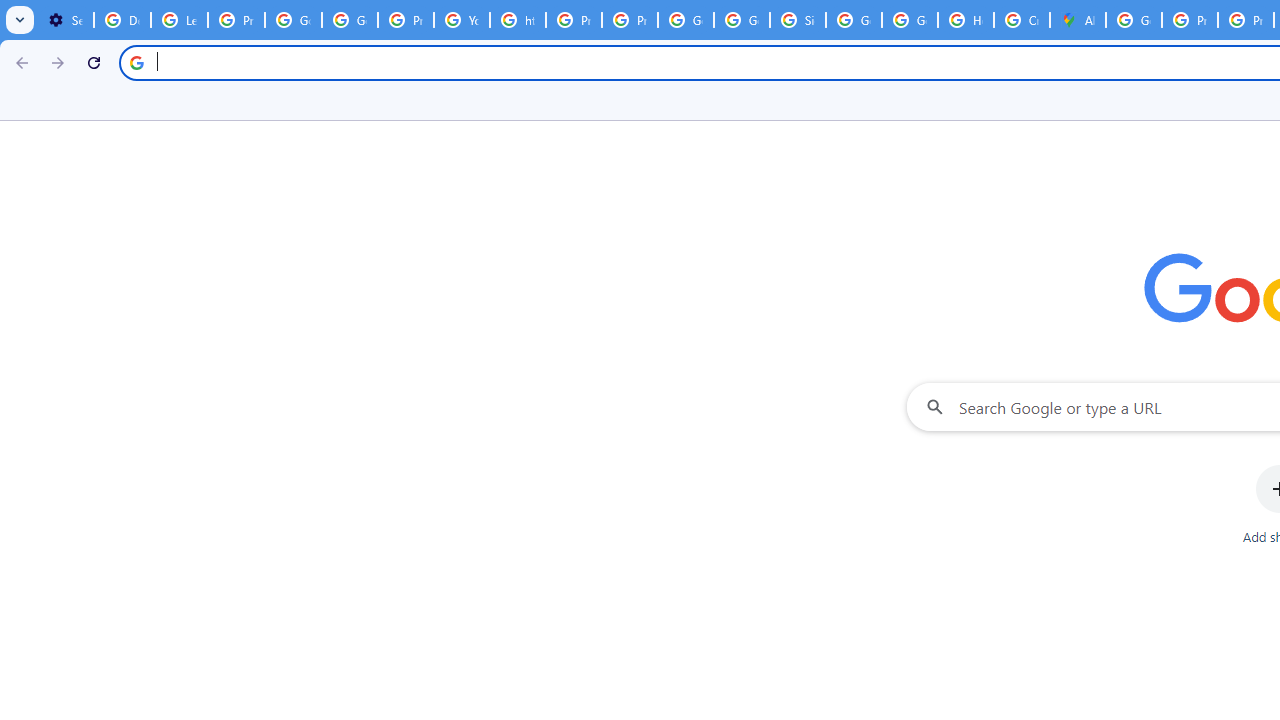  I want to click on Create your Google Account, so click(1022, 20).